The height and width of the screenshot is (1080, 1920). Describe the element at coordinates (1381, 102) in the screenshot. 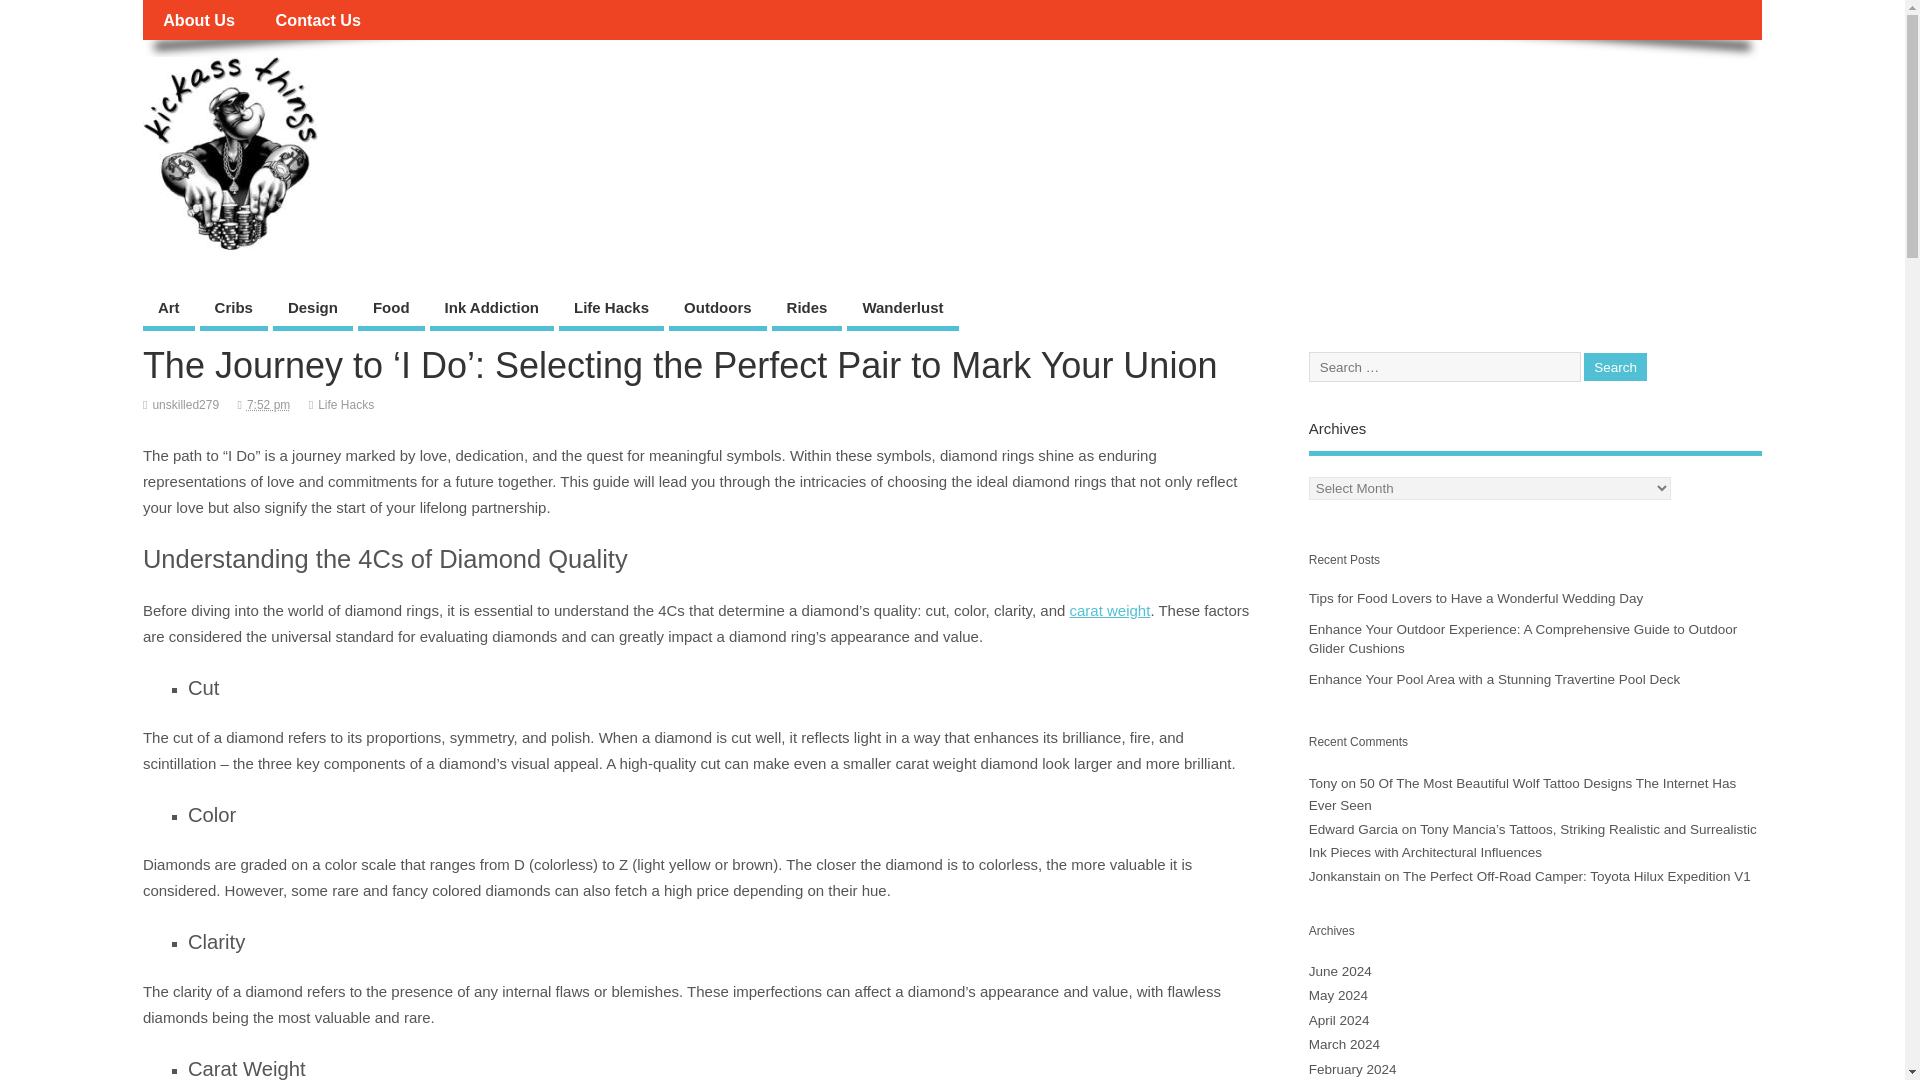

I see `Advertisement` at that location.